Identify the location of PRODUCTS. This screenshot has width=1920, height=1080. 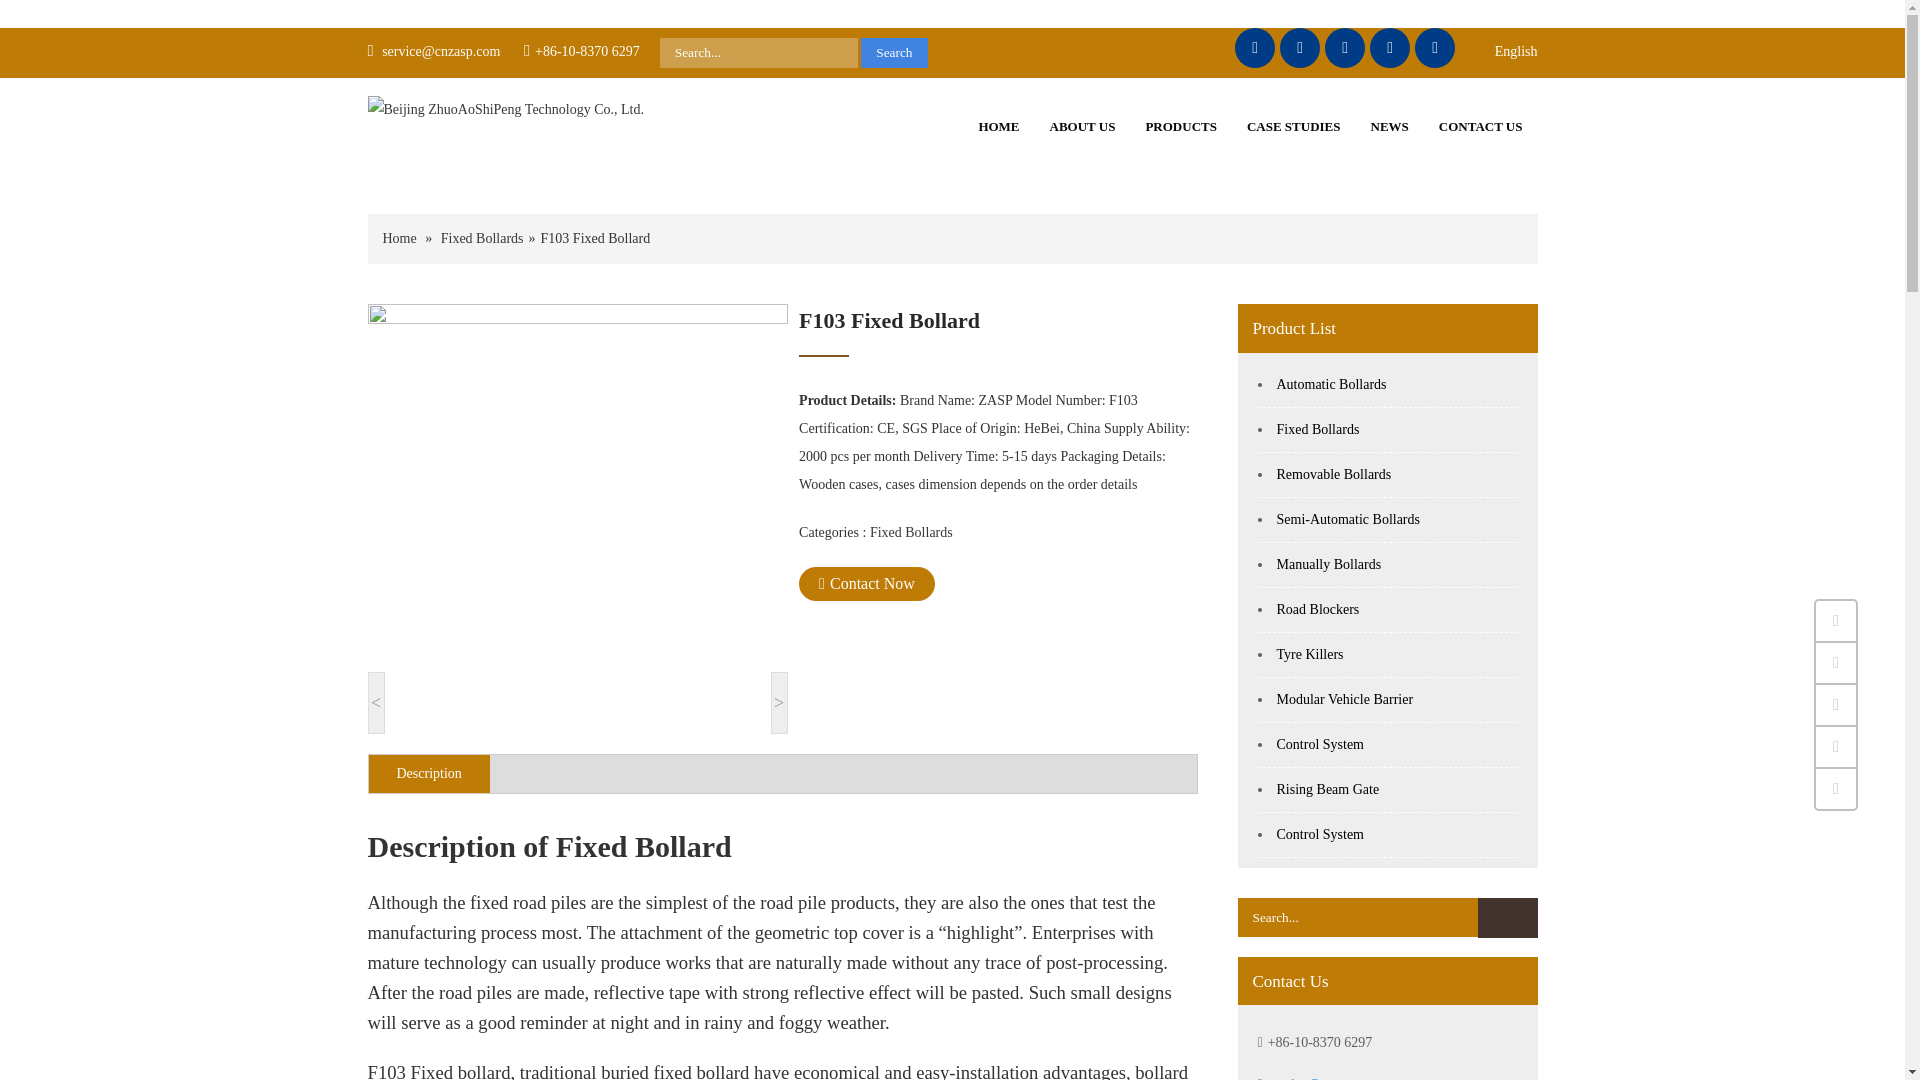
(1181, 126).